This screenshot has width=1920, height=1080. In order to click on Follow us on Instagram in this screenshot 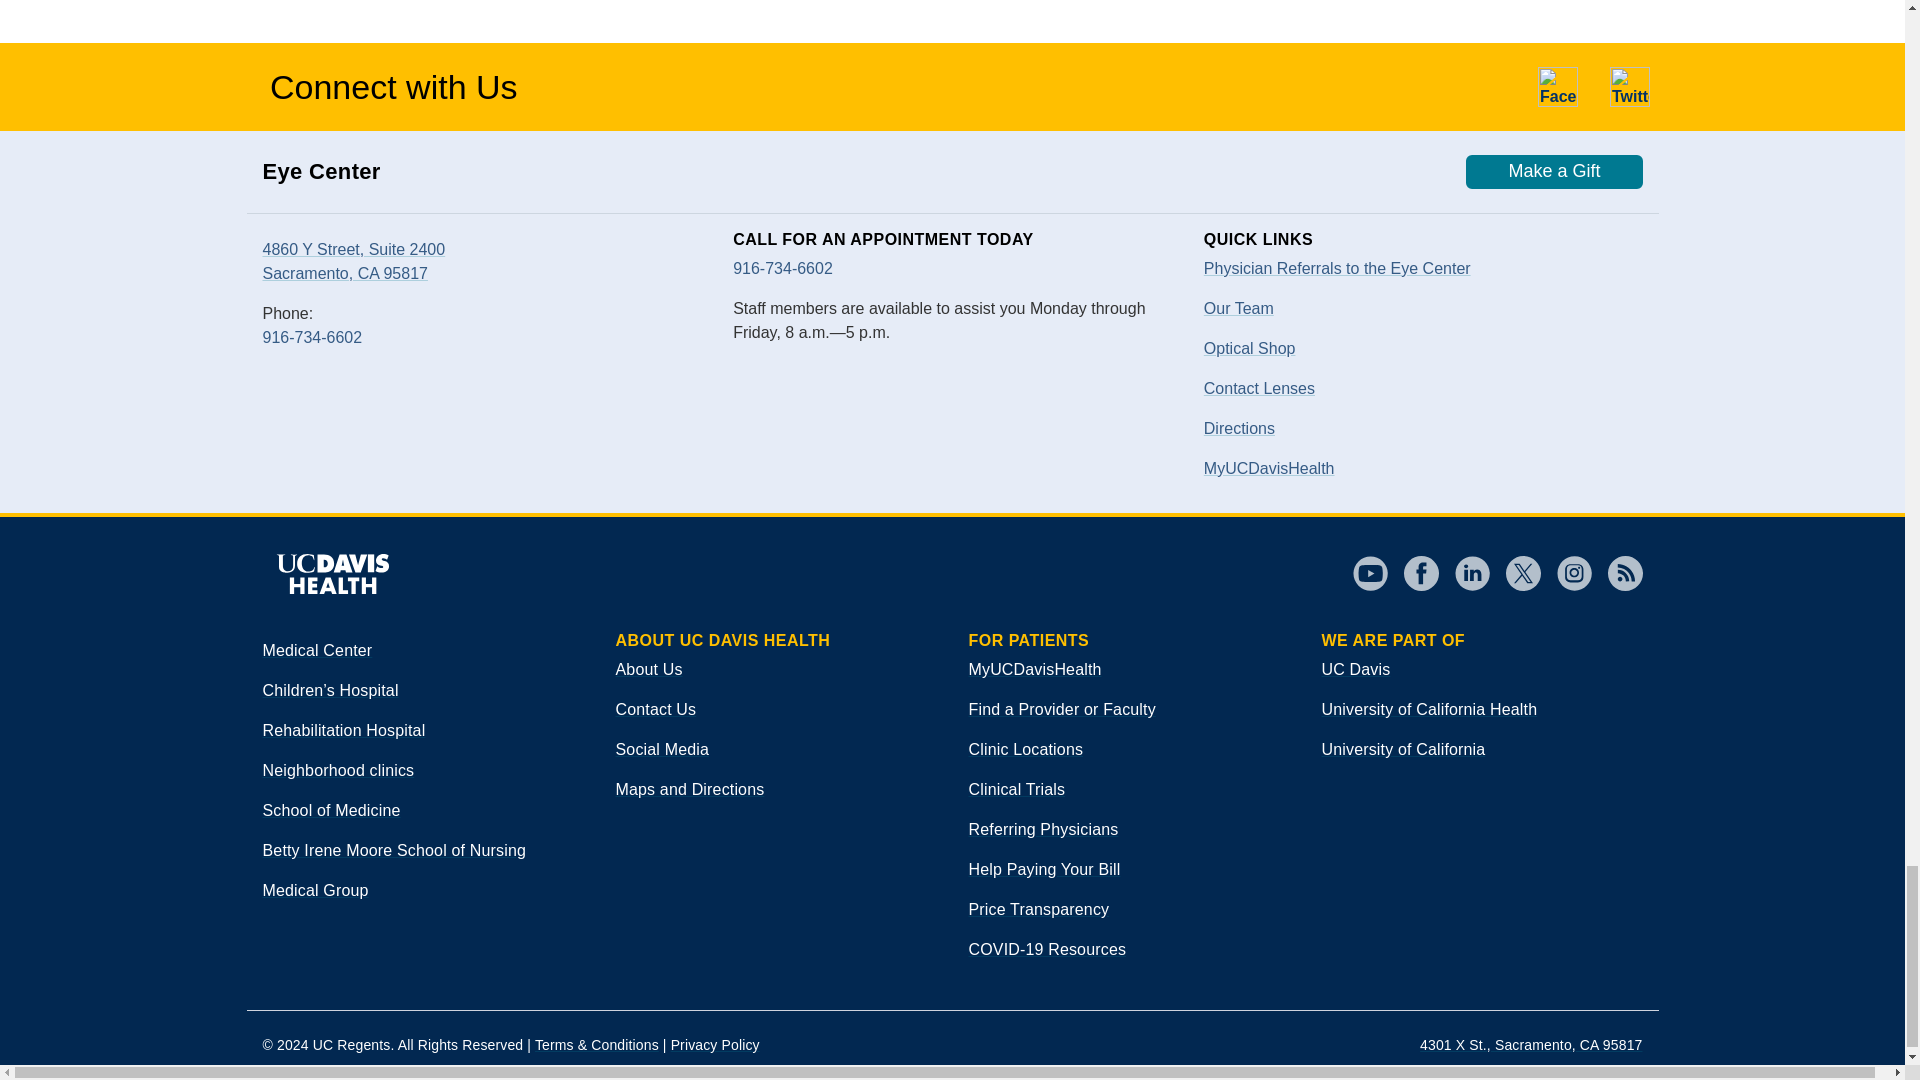, I will do `click(1565, 573)`.